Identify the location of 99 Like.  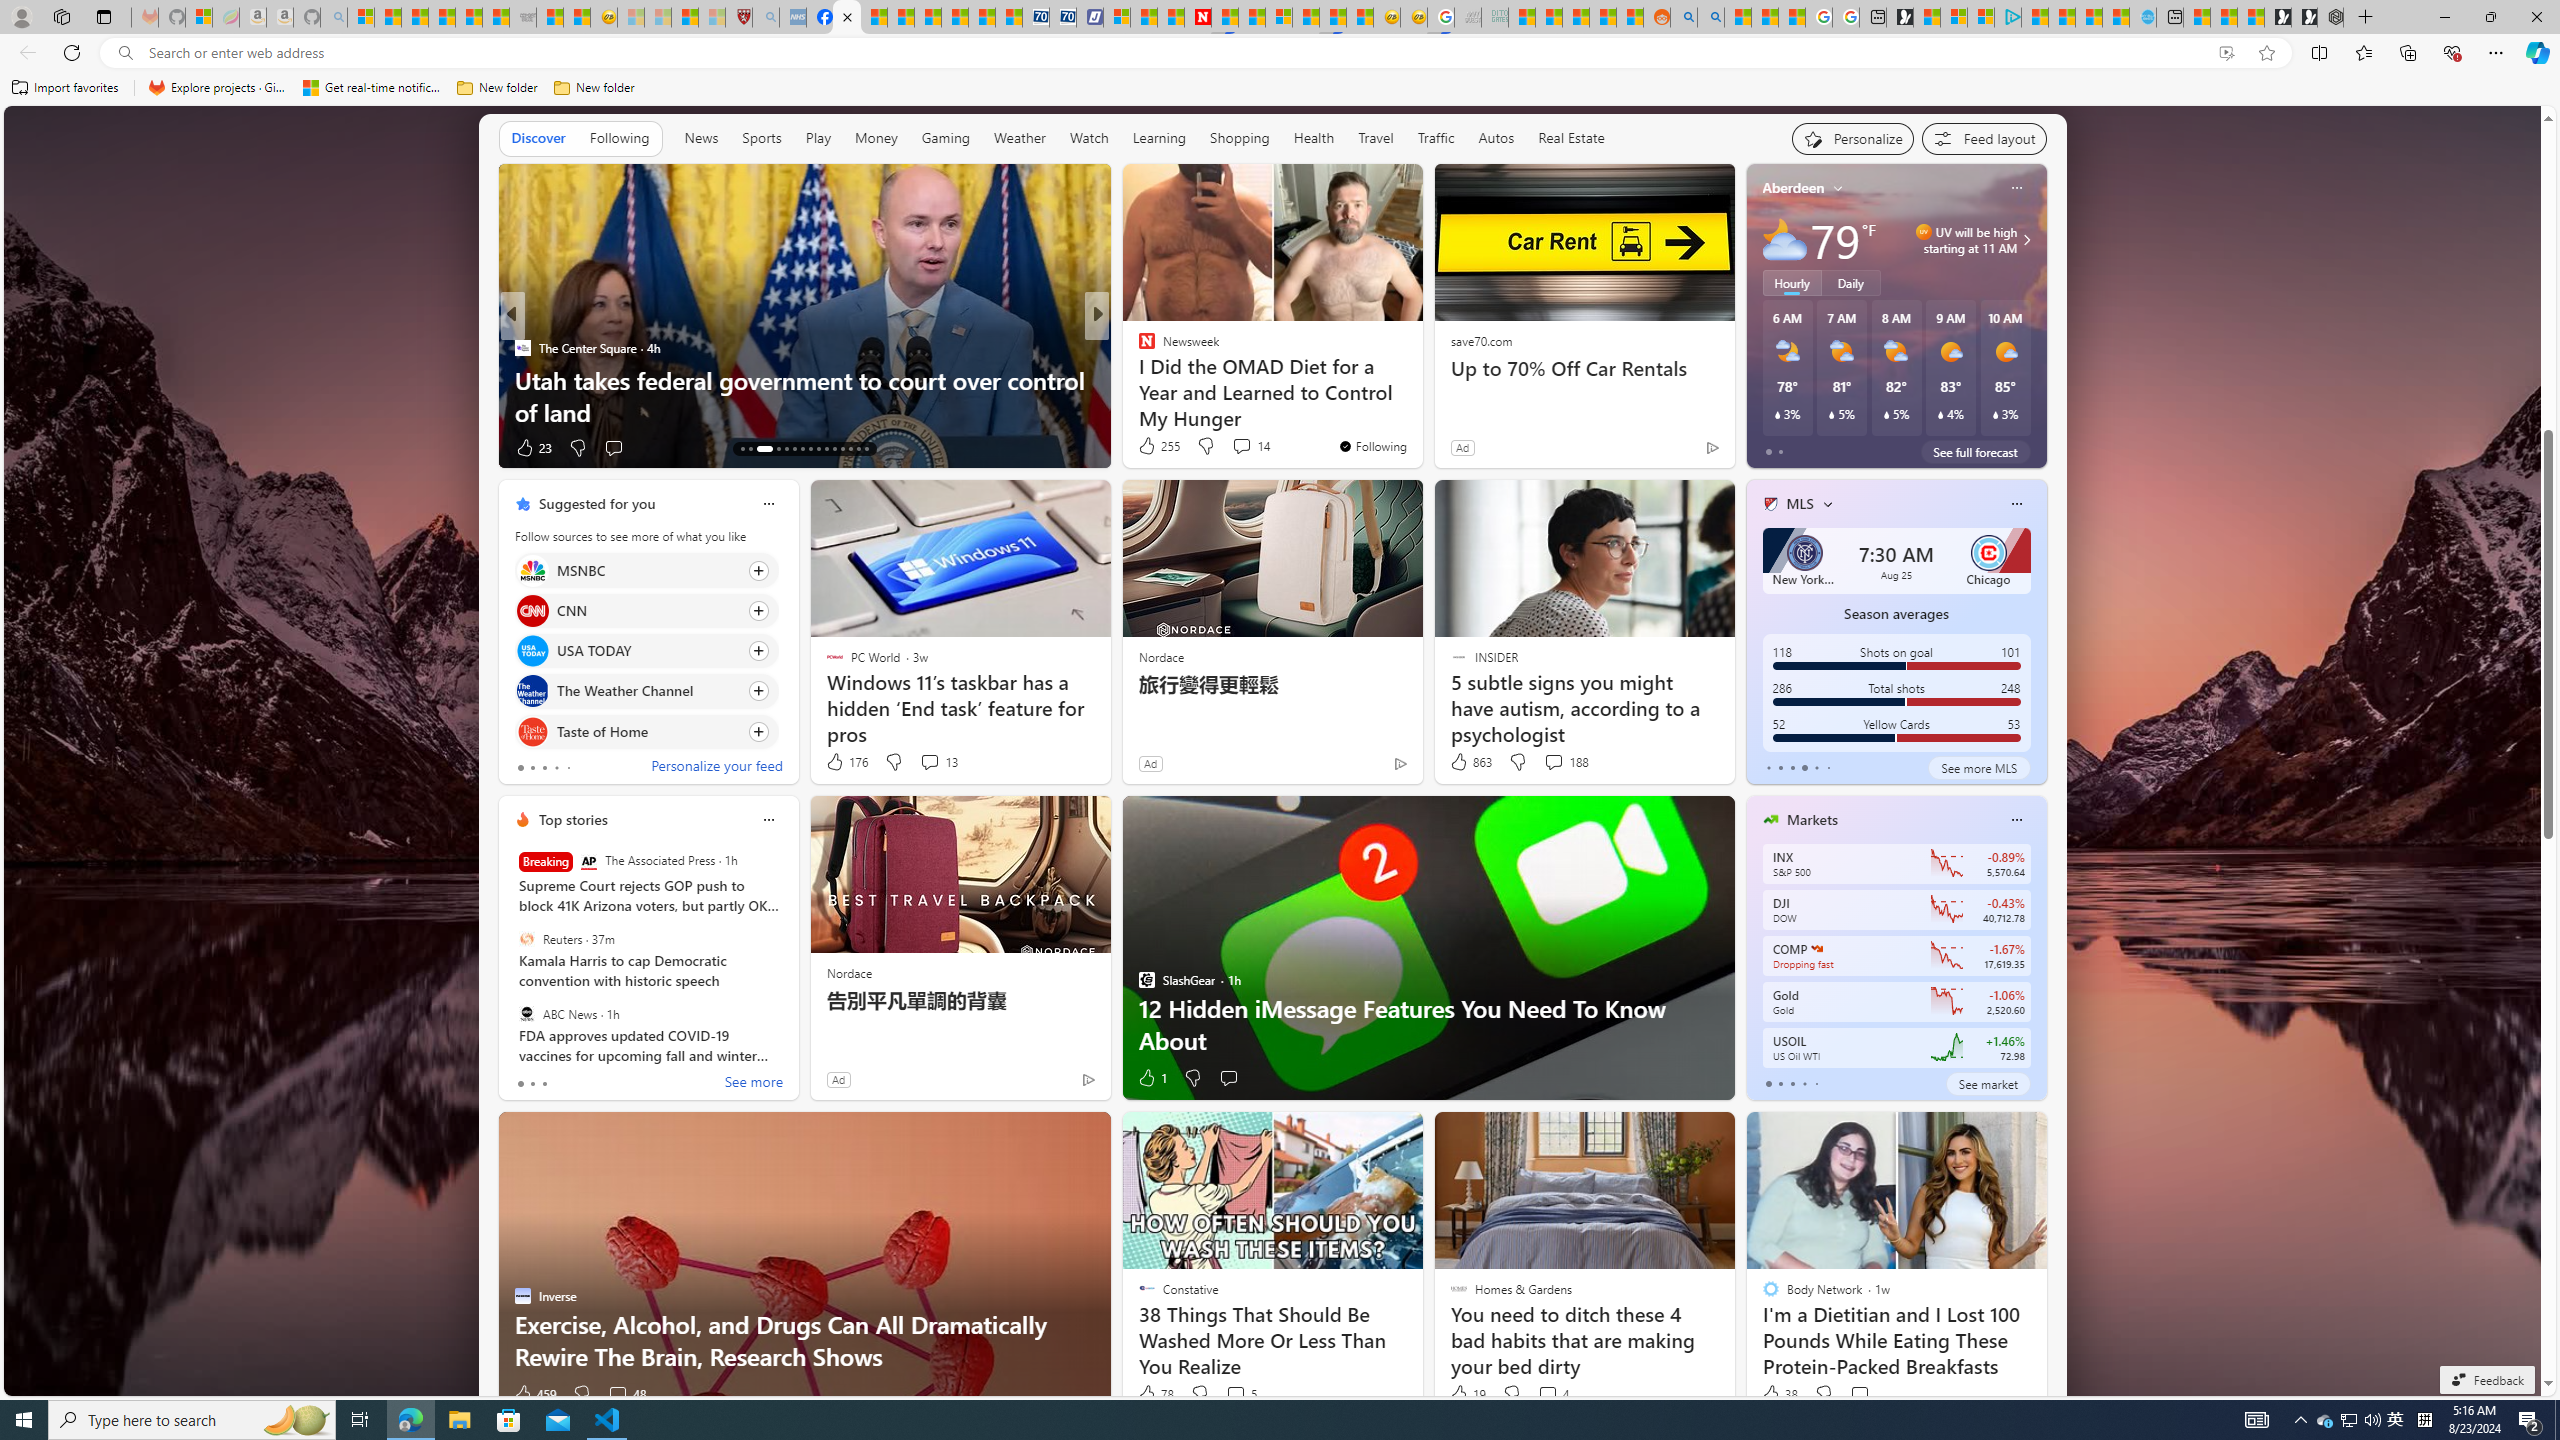
(1148, 448).